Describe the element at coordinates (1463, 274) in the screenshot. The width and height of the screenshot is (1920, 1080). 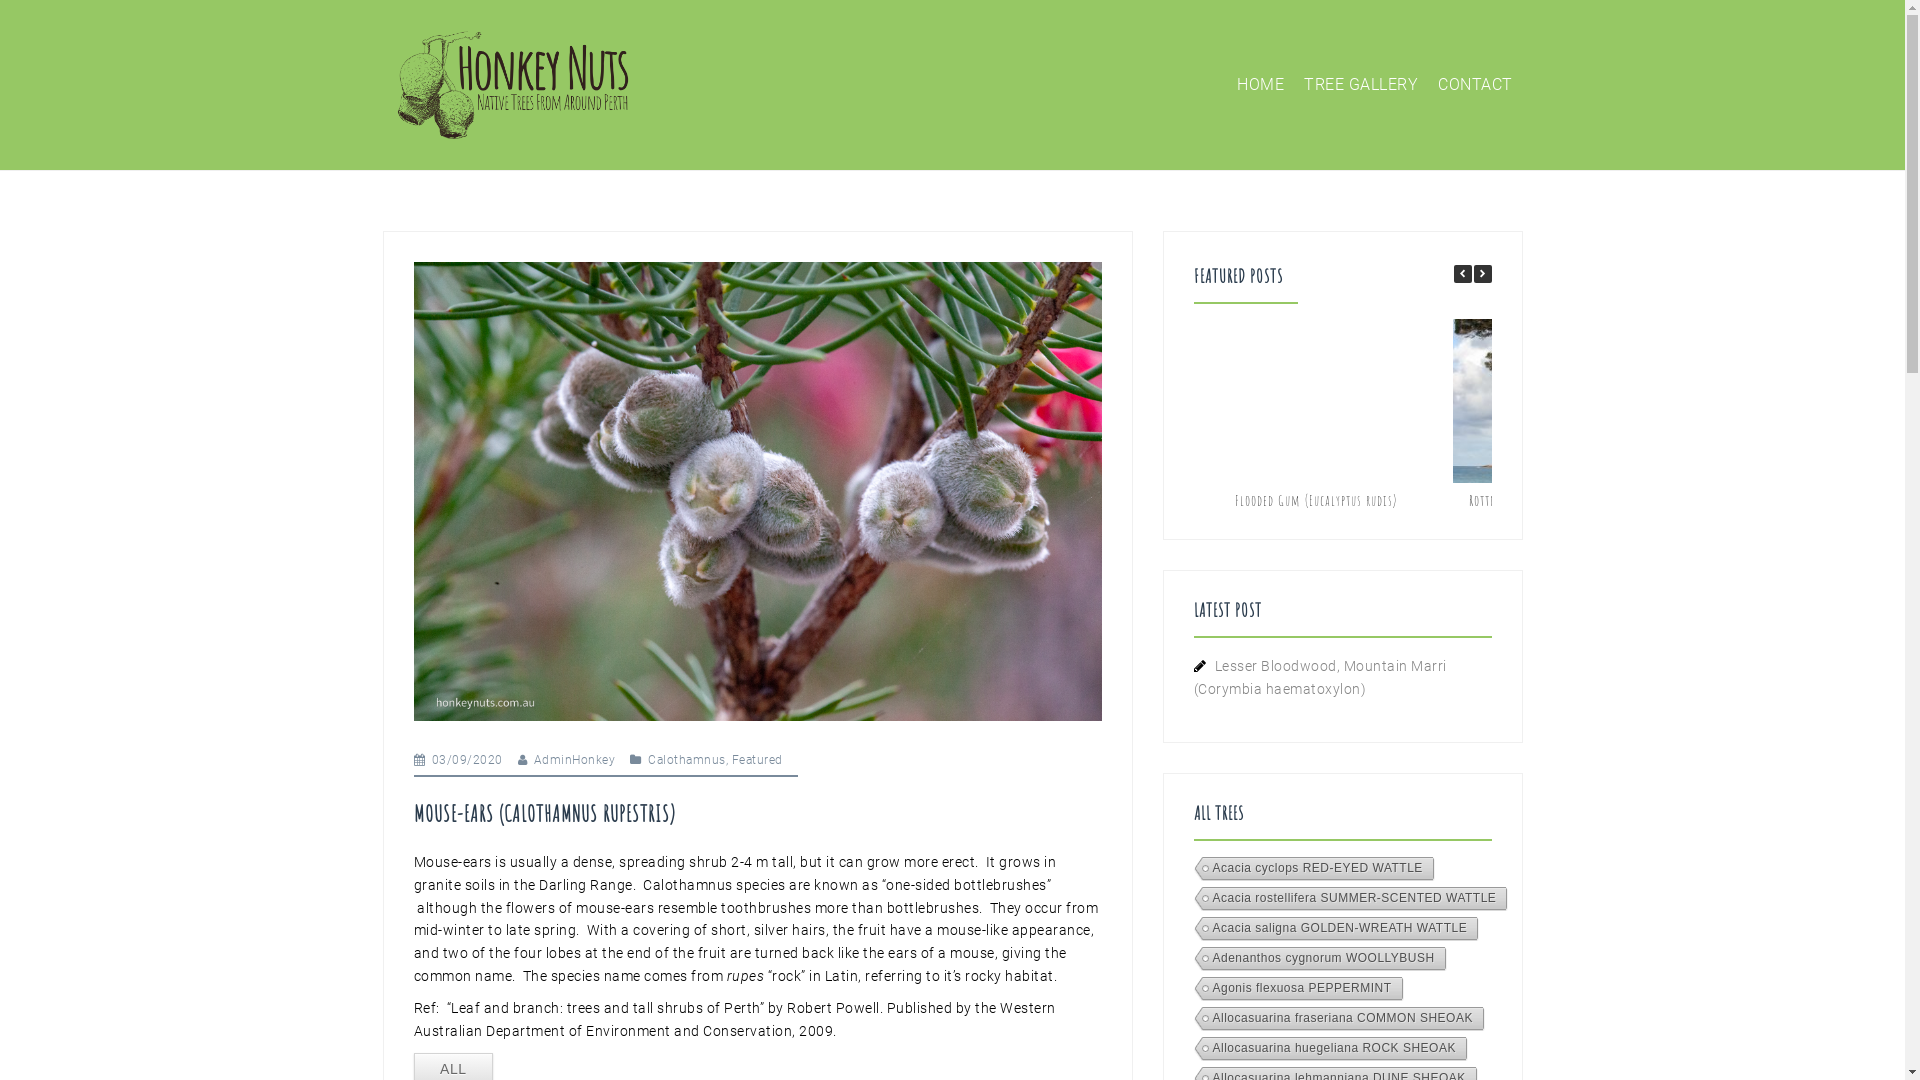
I see `Previous` at that location.